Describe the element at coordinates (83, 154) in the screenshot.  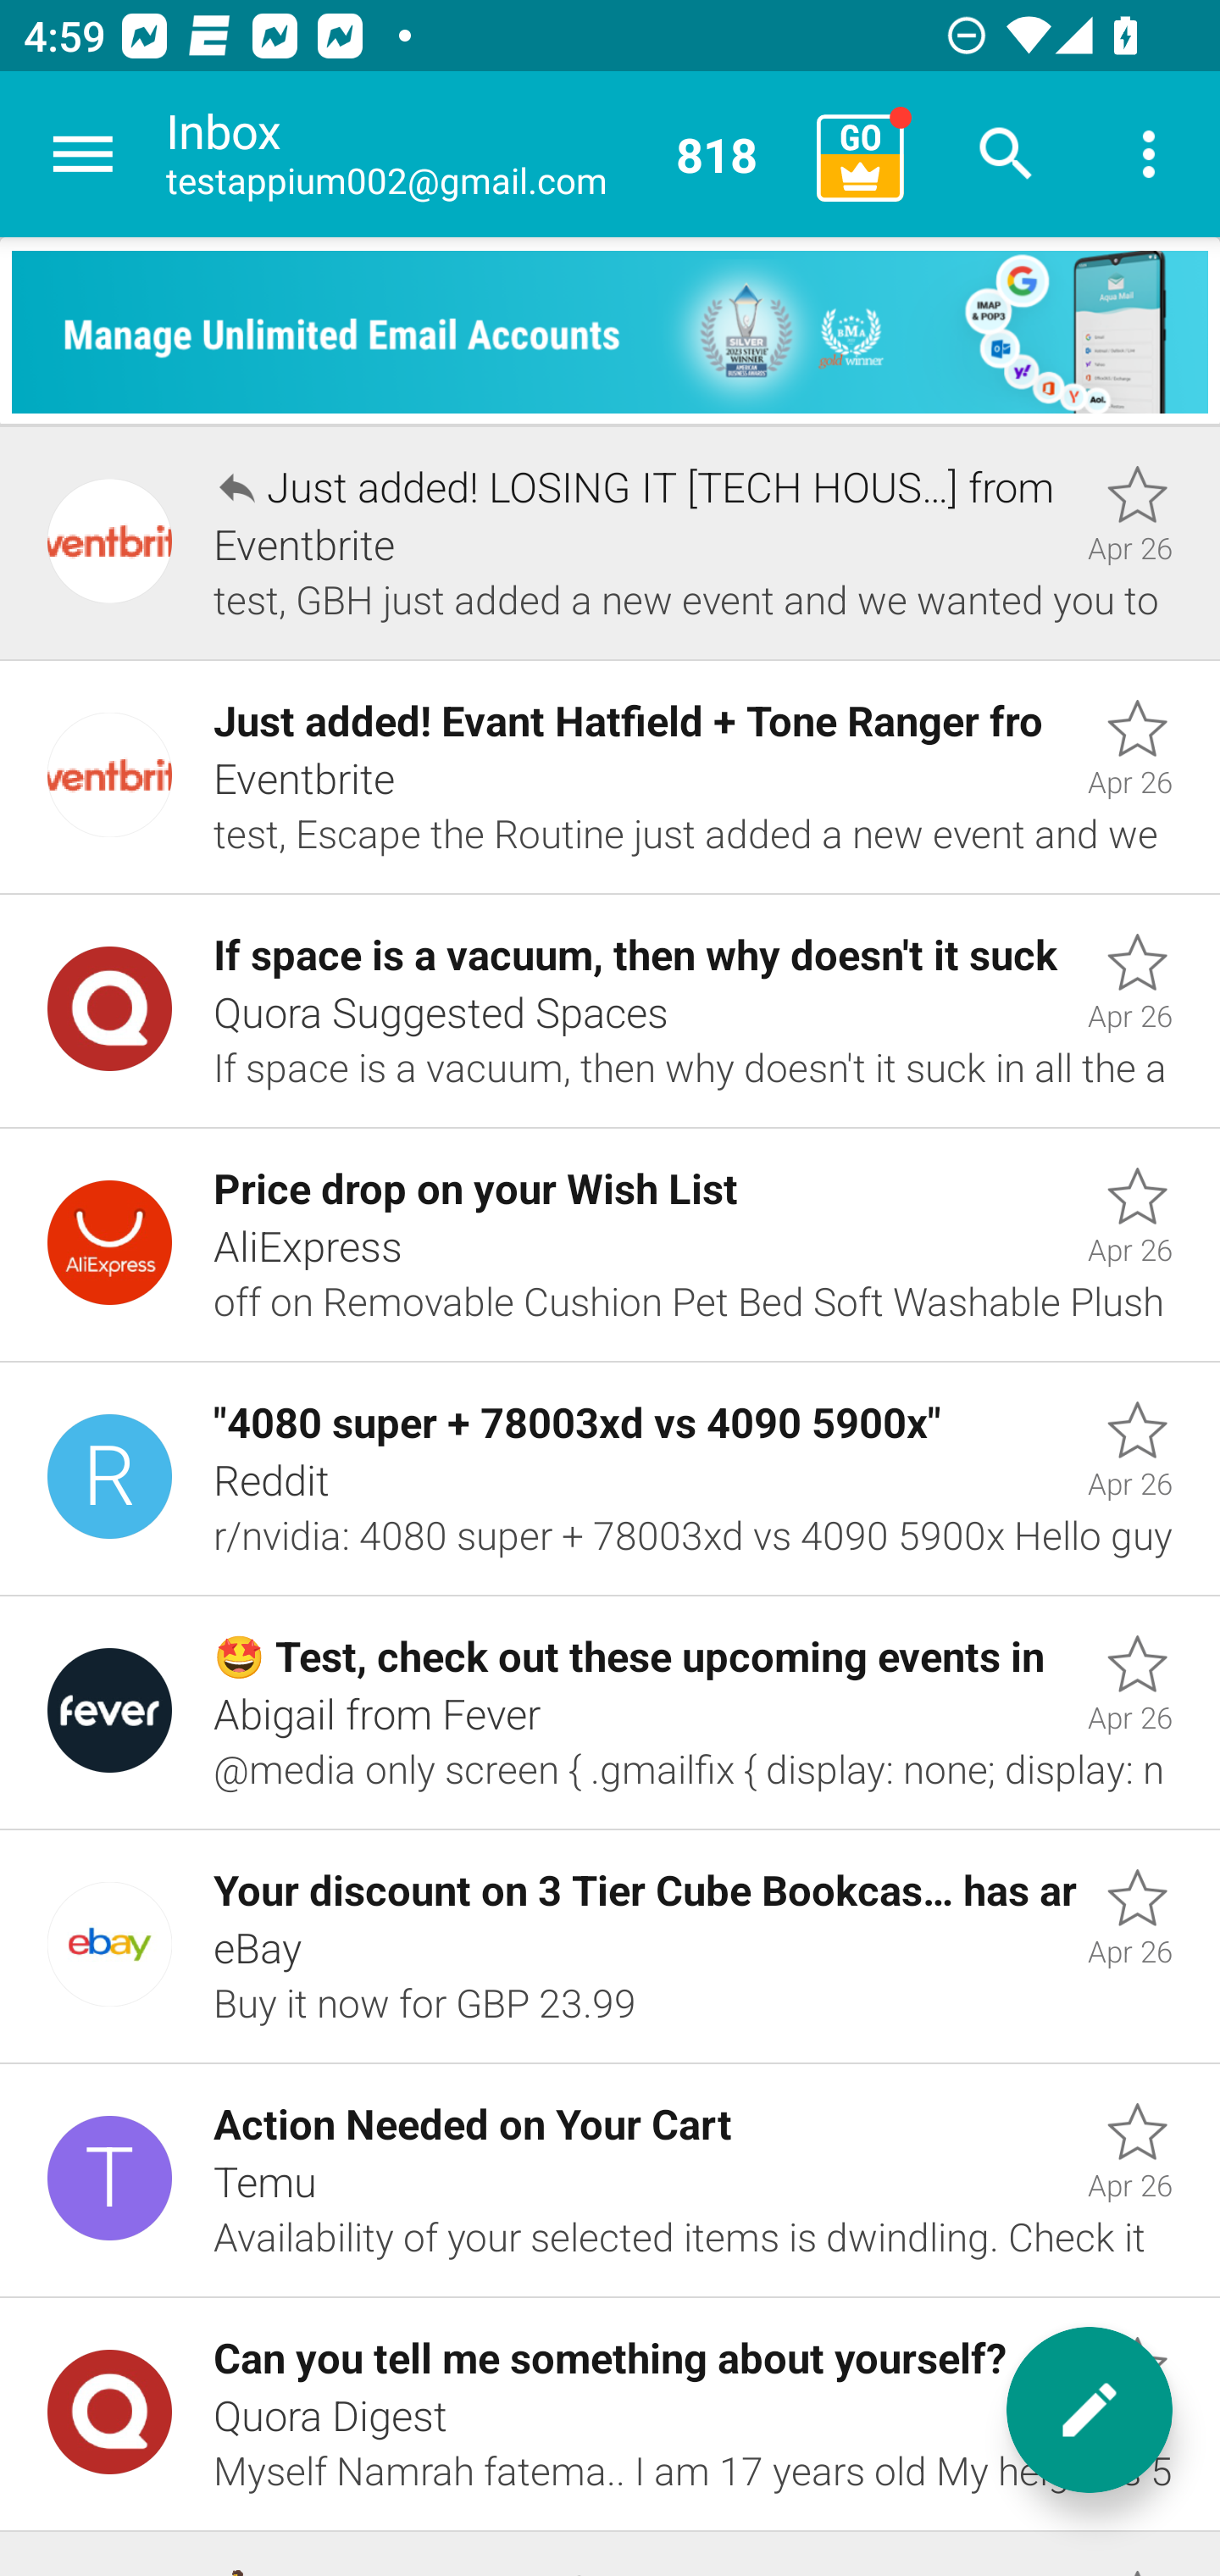
I see `Navigate up` at that location.